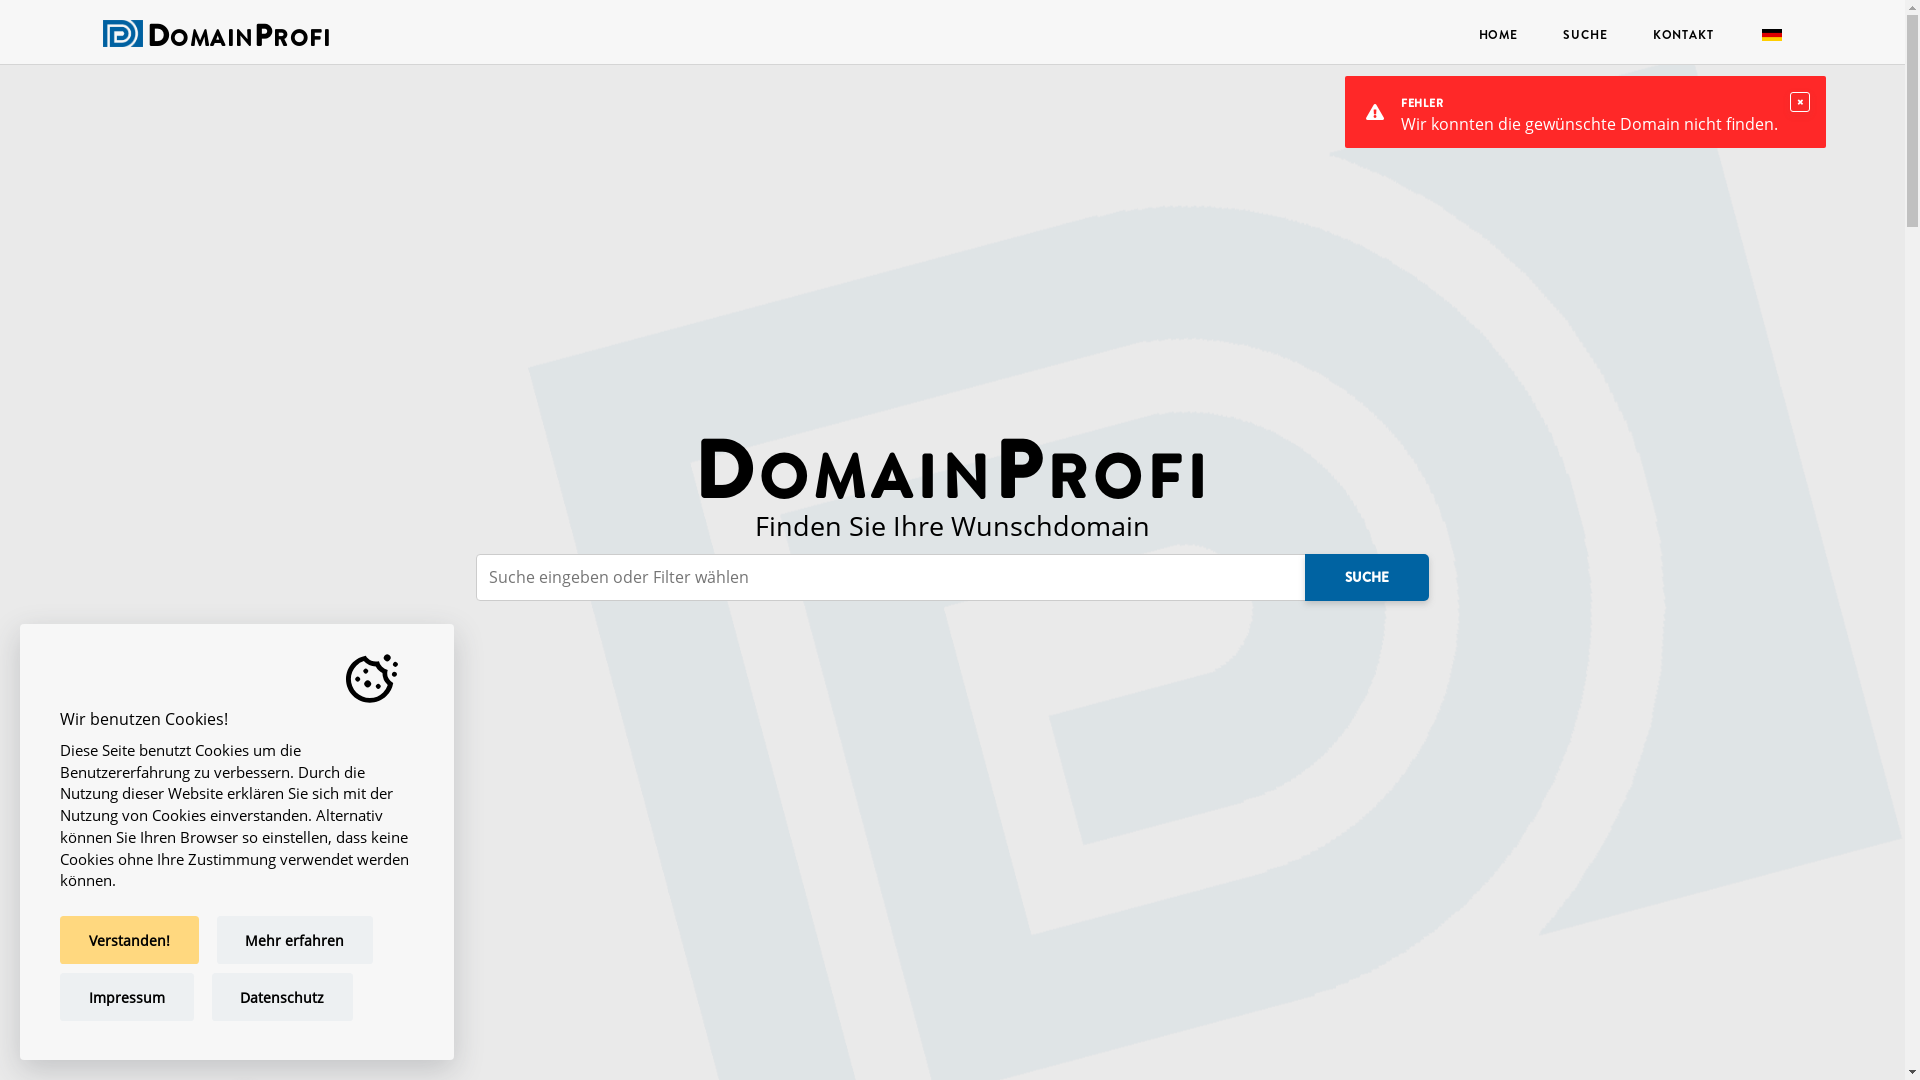 This screenshot has width=1920, height=1080. I want to click on SUCHE, so click(1586, 34).